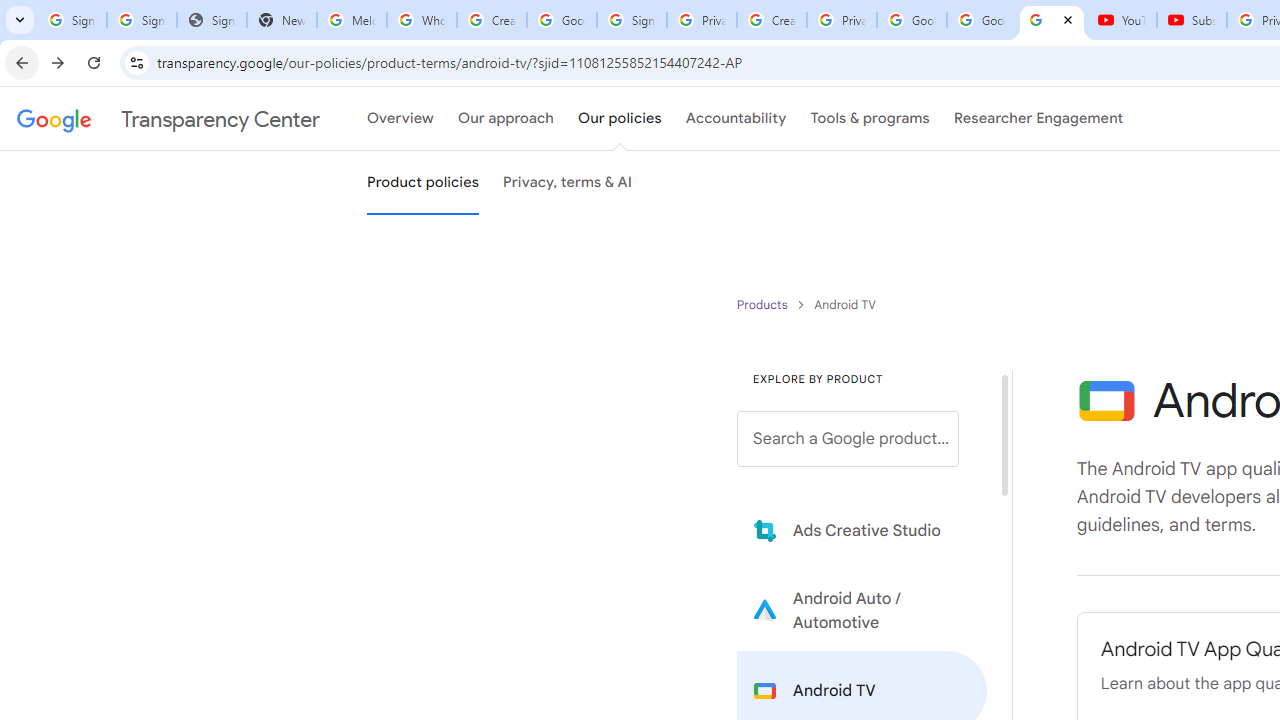  Describe the element at coordinates (506, 119) in the screenshot. I see `Our approach` at that location.